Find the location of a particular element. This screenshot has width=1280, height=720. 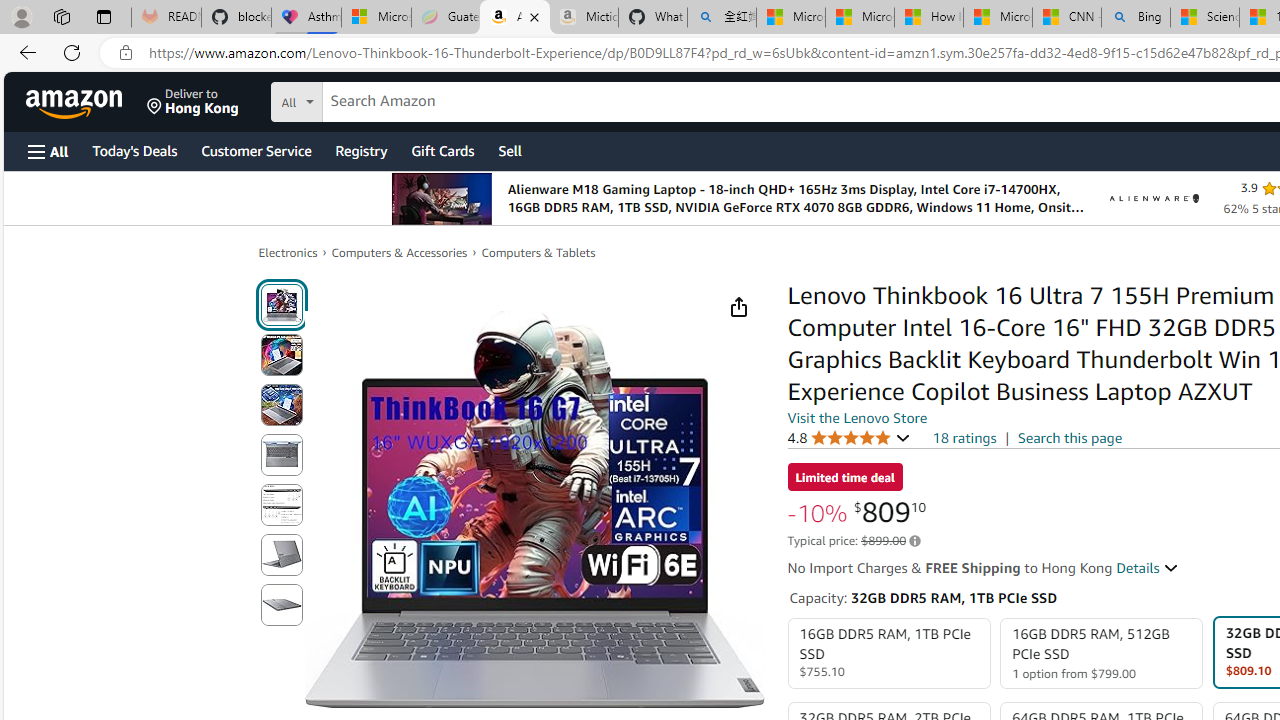

Open Menu is located at coordinates (48, 151).